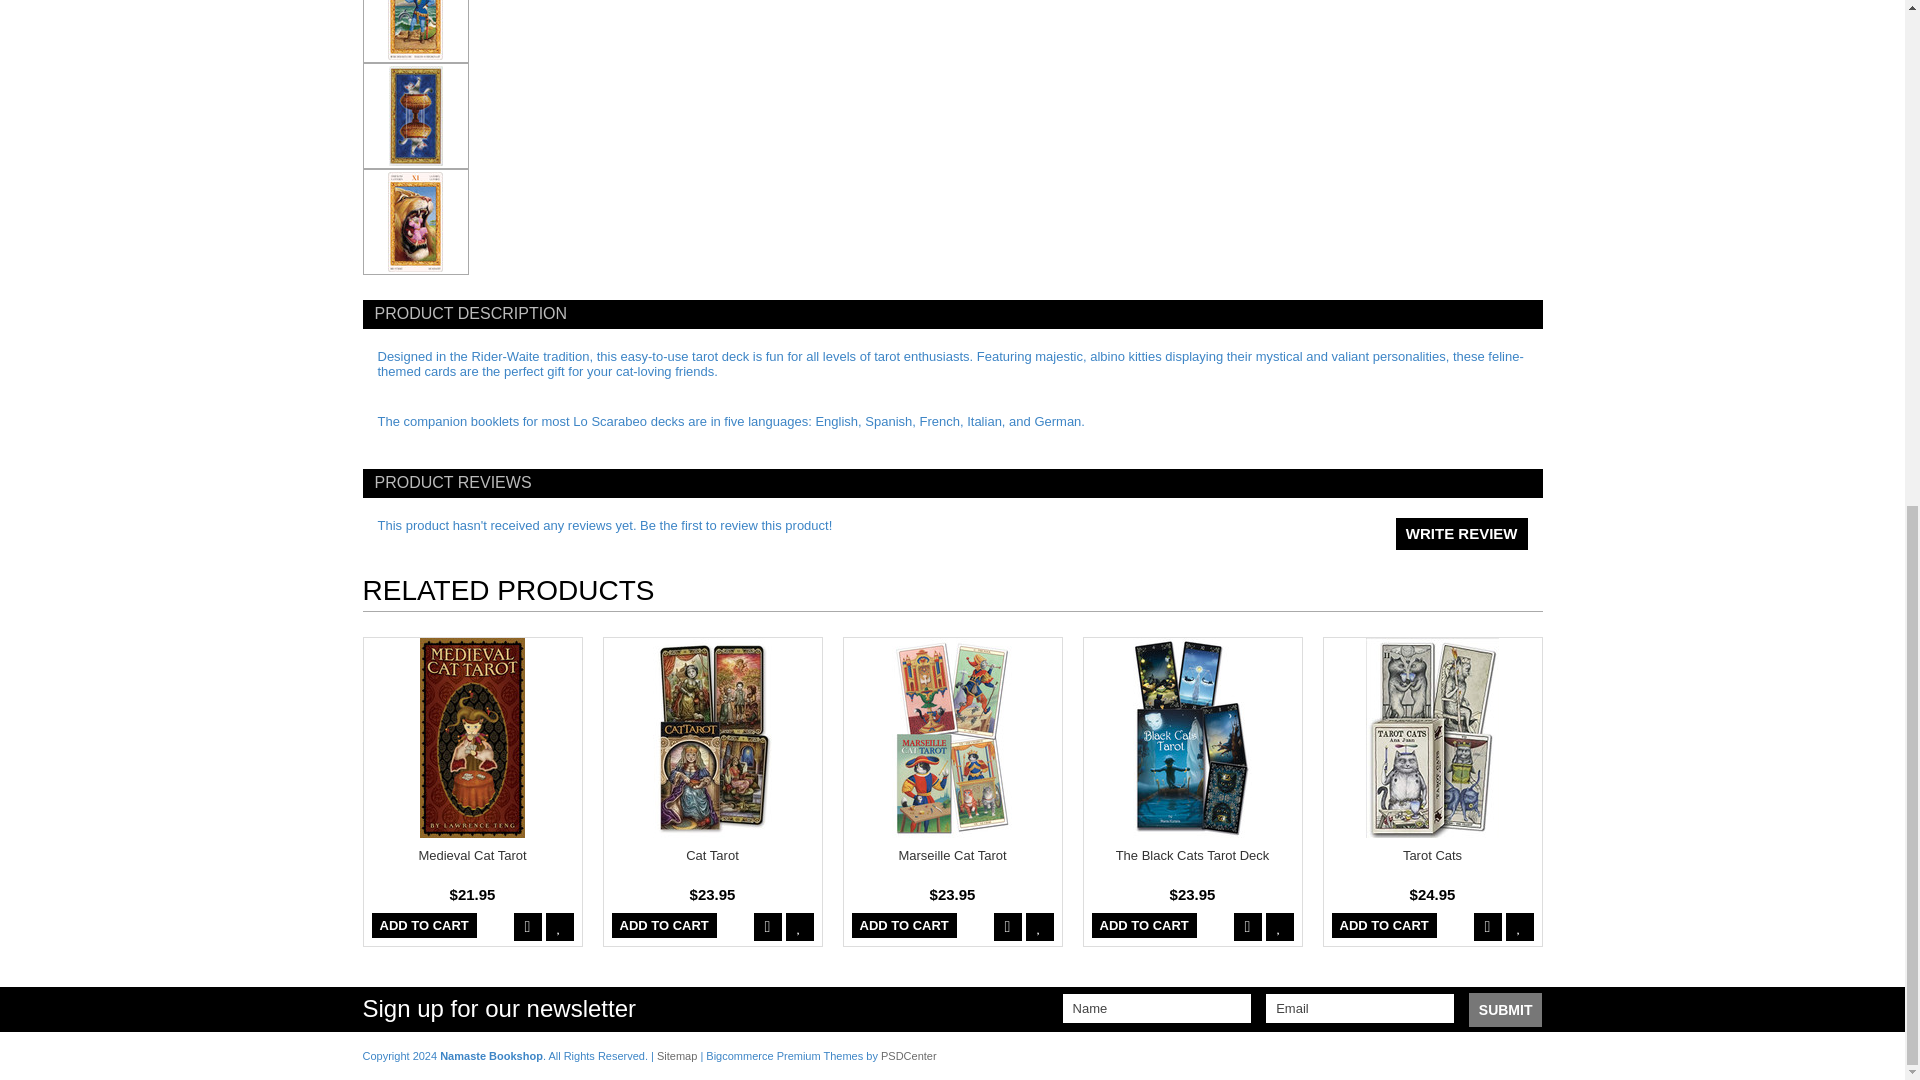 This screenshot has width=1920, height=1080. What do you see at coordinates (1506, 1010) in the screenshot?
I see `Submit` at bounding box center [1506, 1010].